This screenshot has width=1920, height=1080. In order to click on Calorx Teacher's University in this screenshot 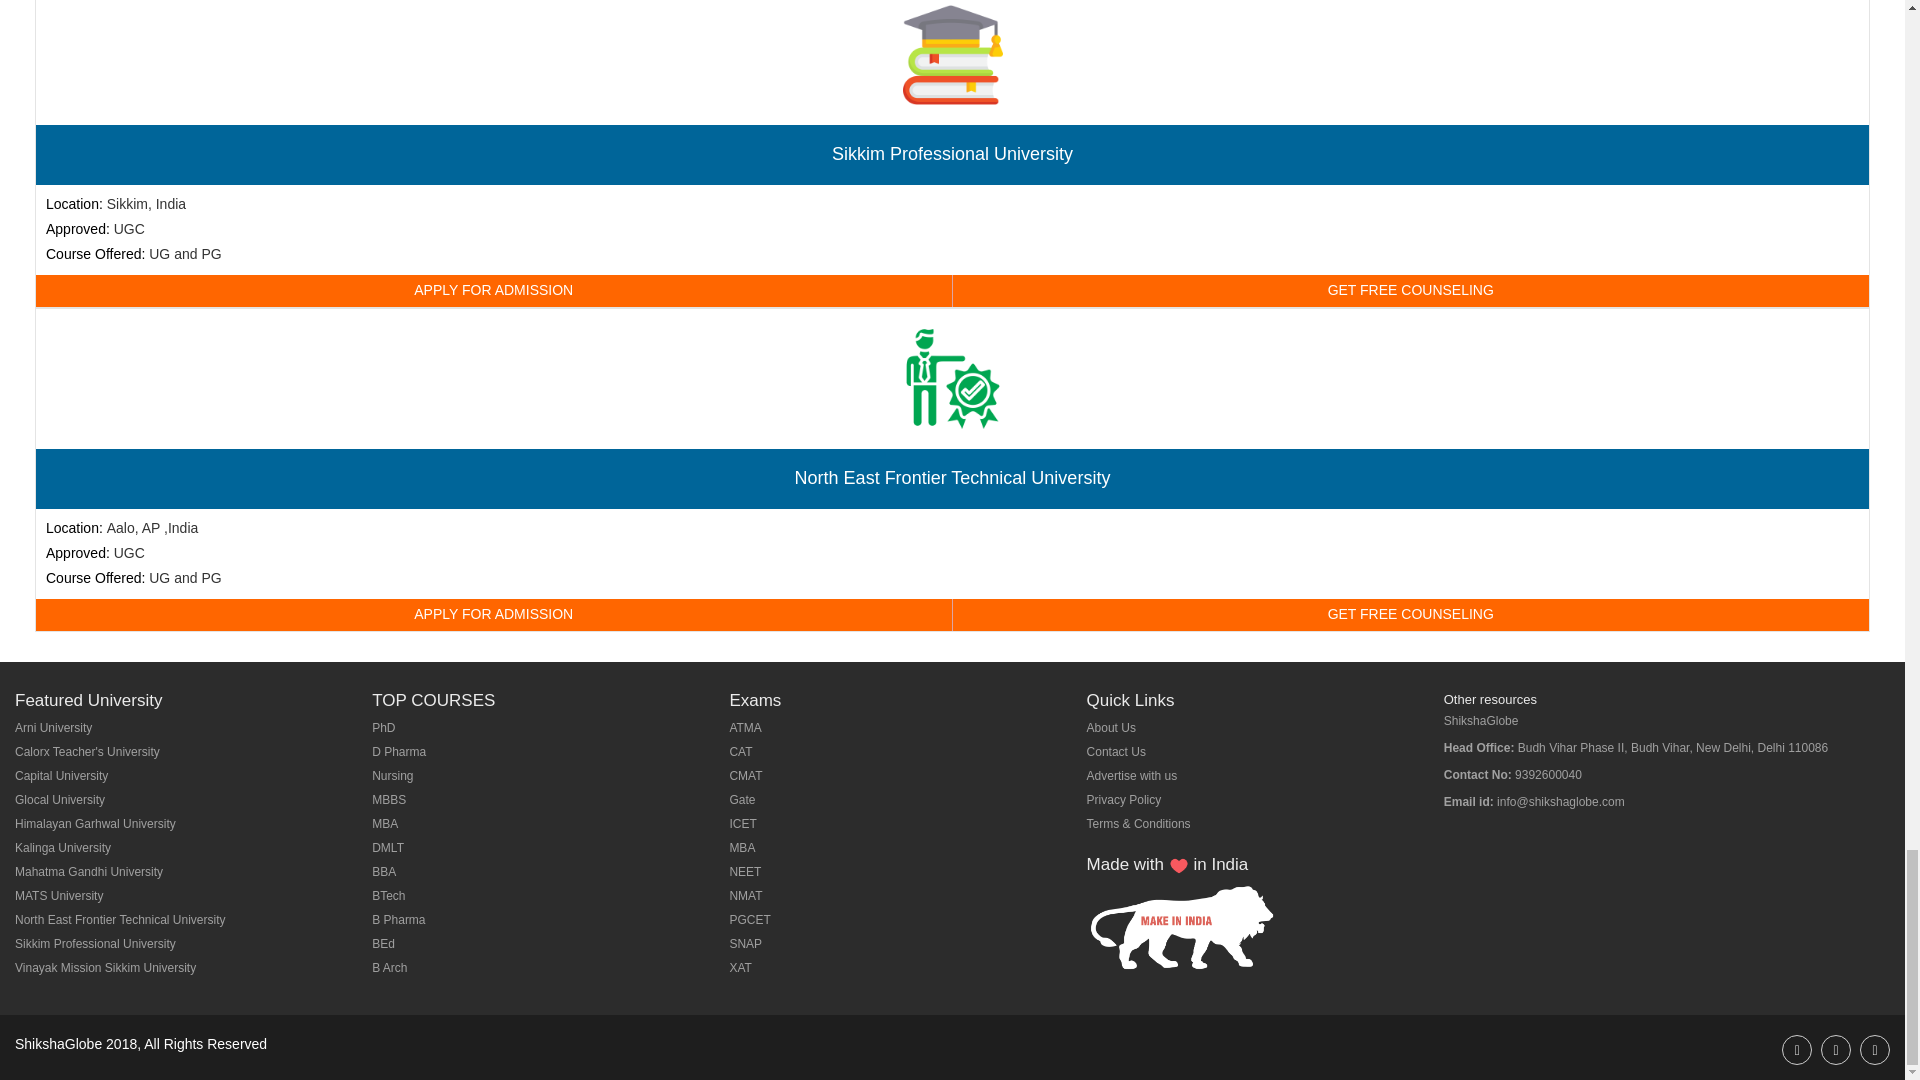, I will do `click(87, 752)`.